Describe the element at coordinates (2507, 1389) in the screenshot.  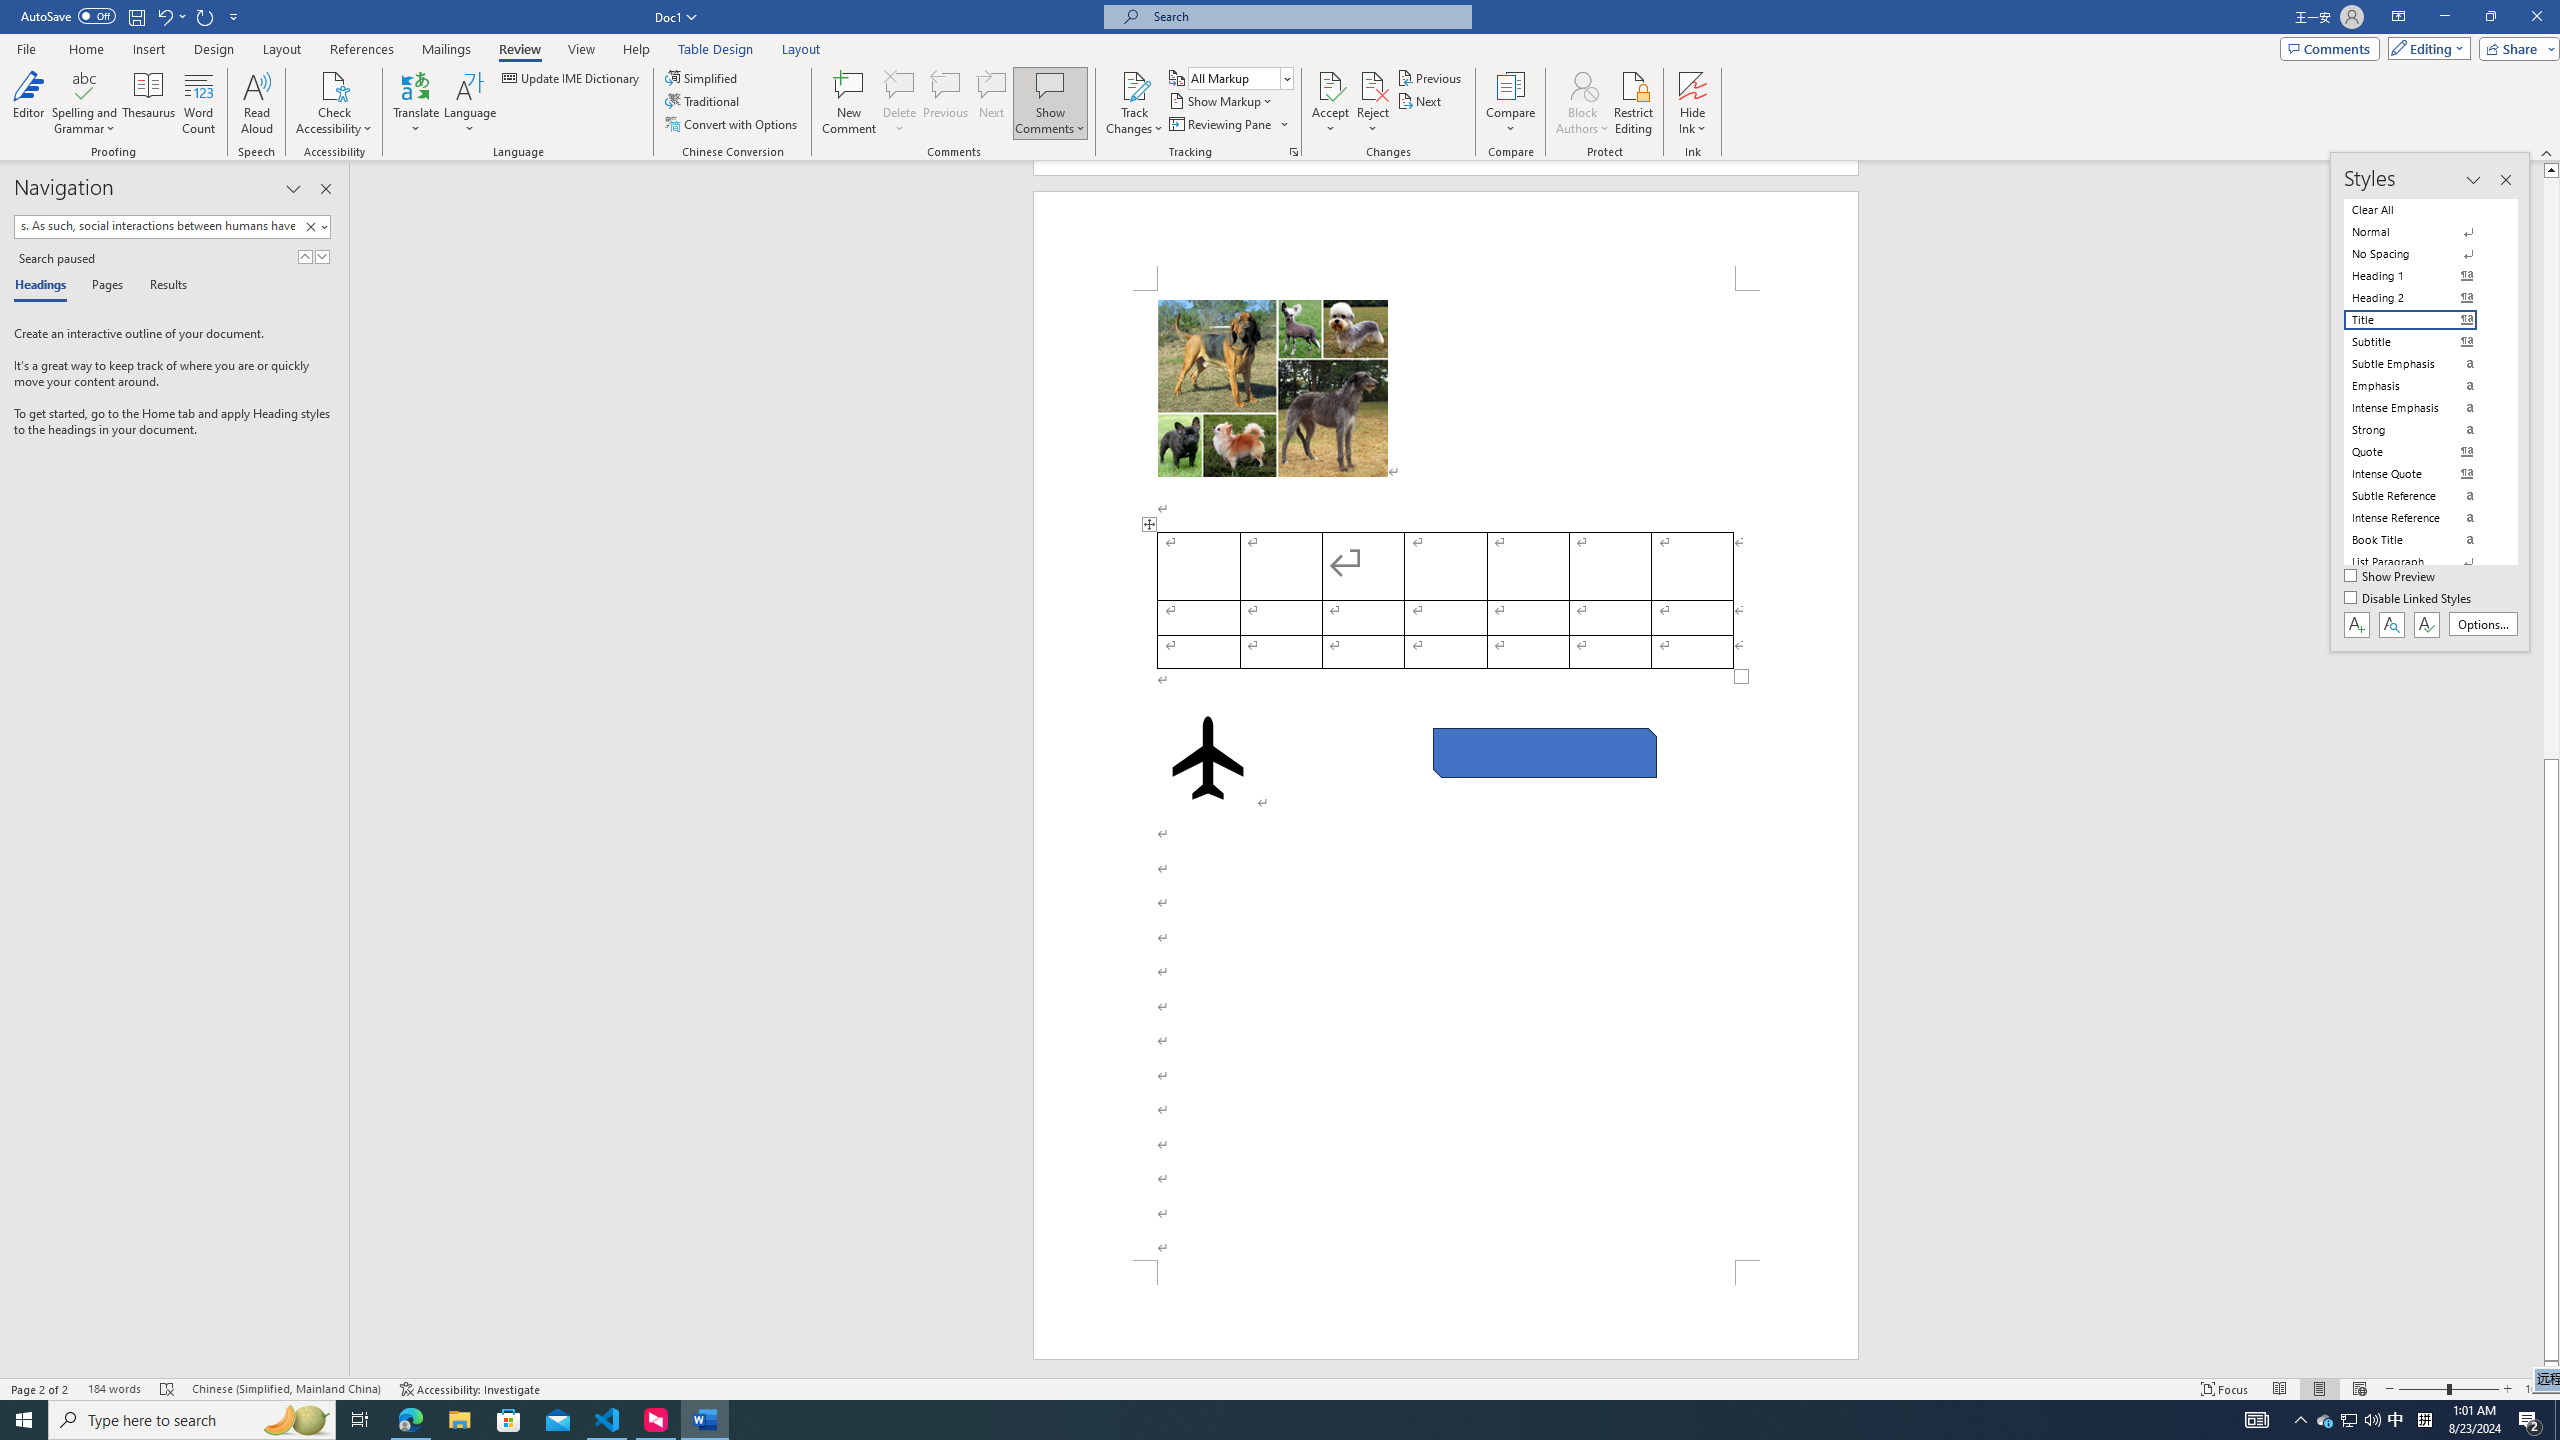
I see `Zoom In` at that location.